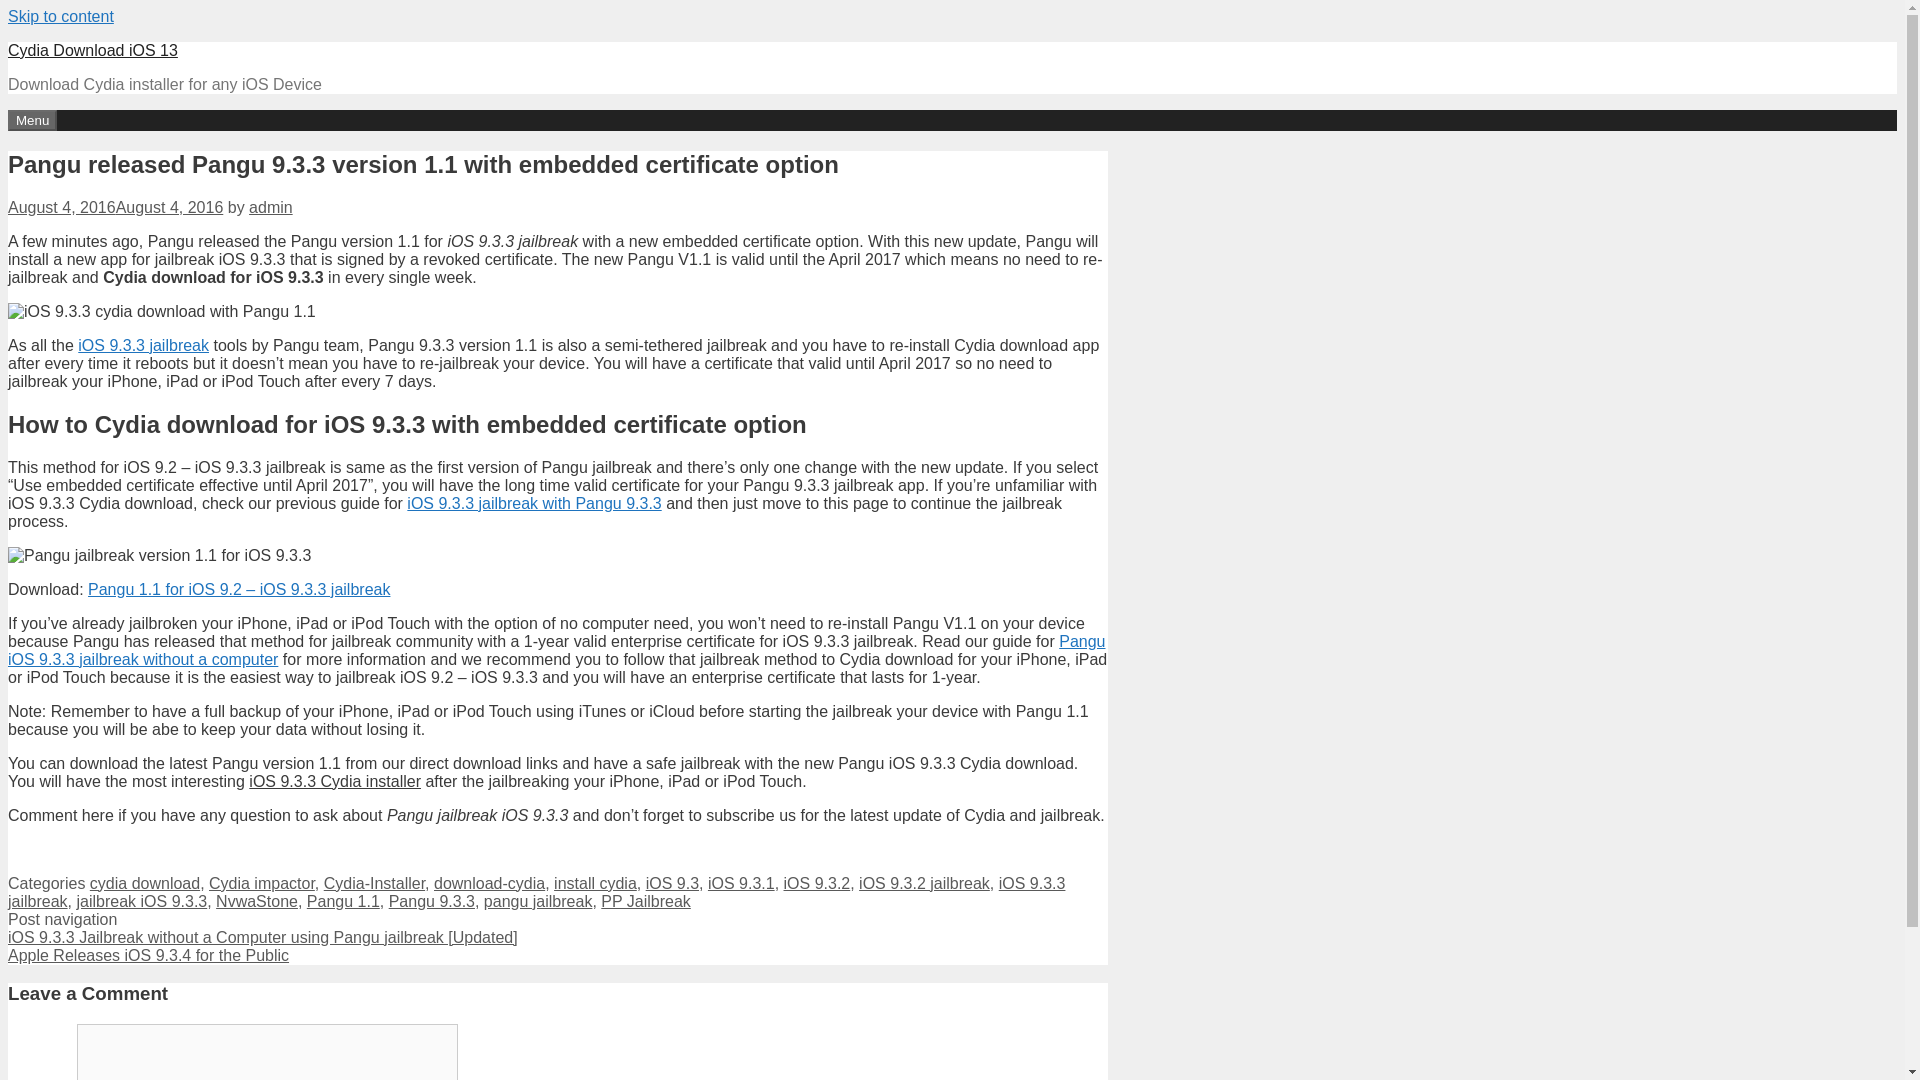  I want to click on Pangu 1.1, so click(344, 902).